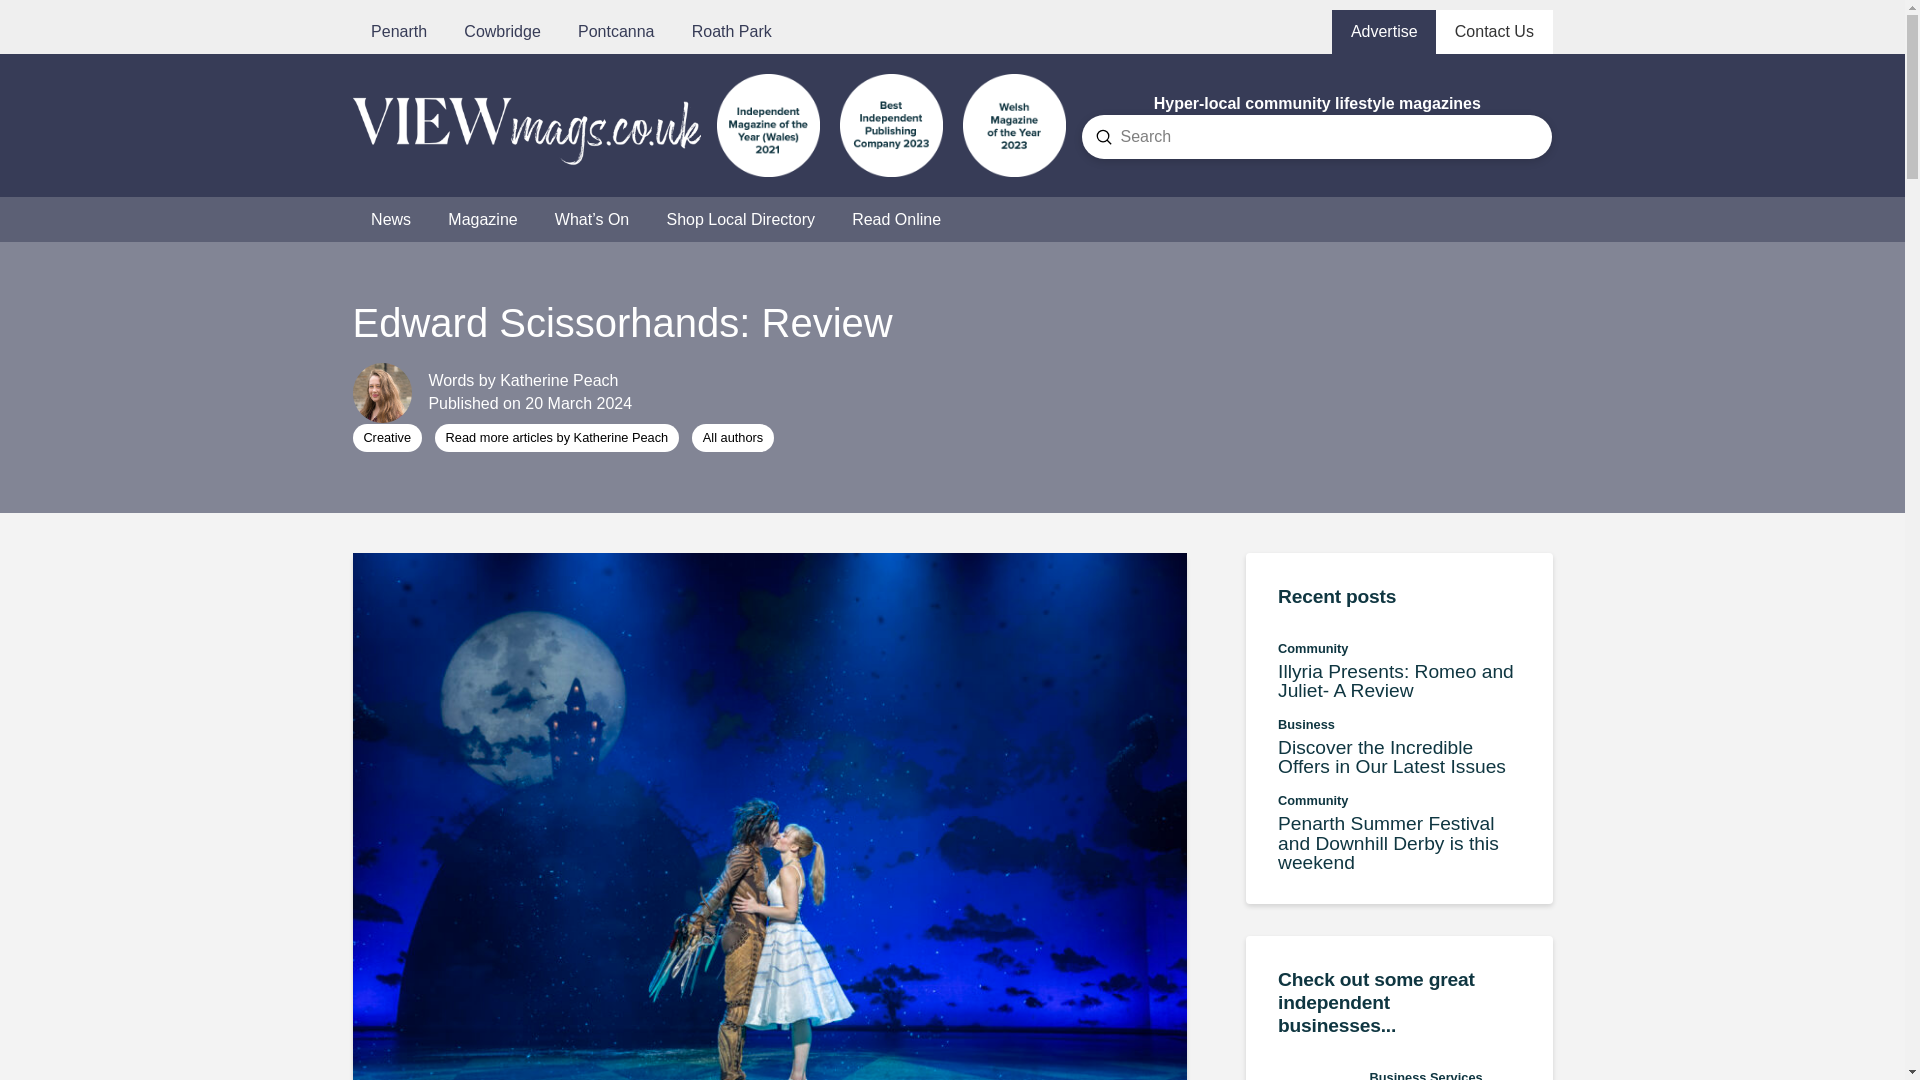 The width and height of the screenshot is (1920, 1080). I want to click on All authors, so click(732, 438).